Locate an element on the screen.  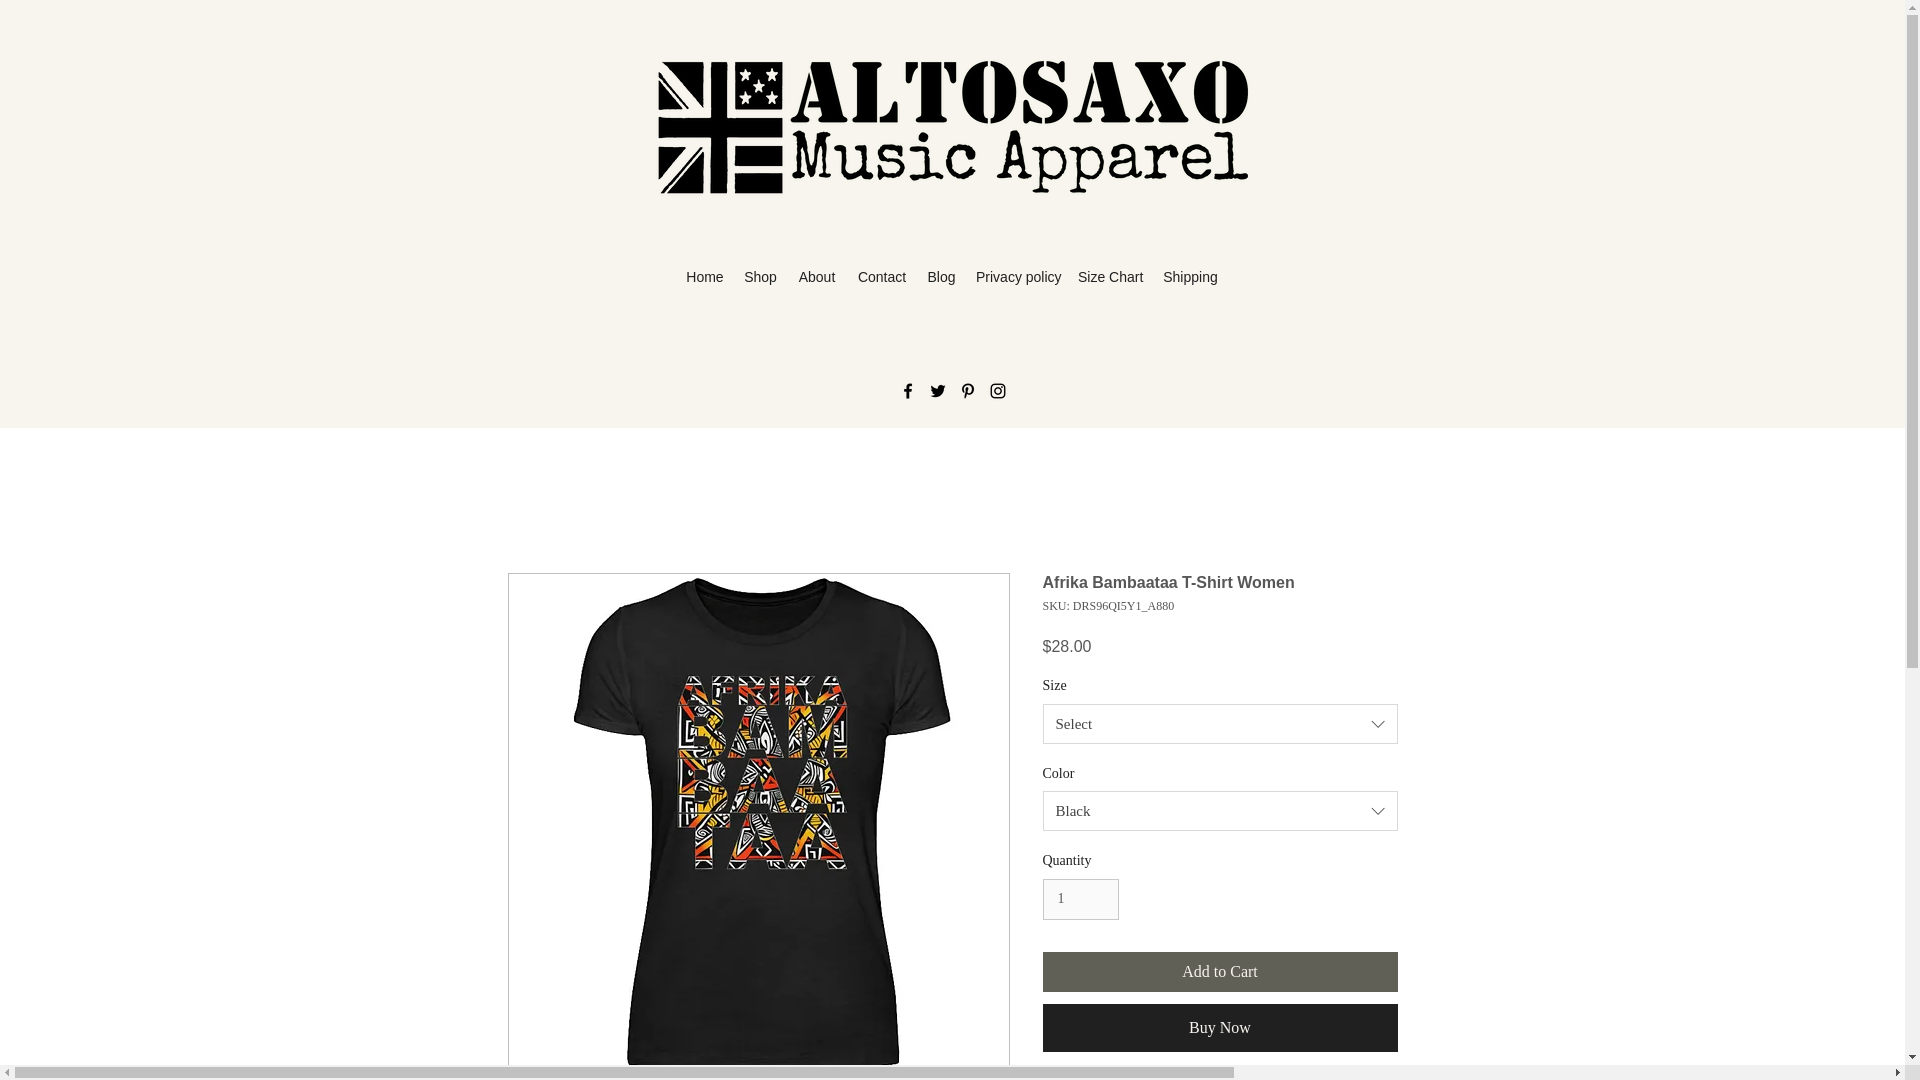
Select is located at coordinates (1220, 724).